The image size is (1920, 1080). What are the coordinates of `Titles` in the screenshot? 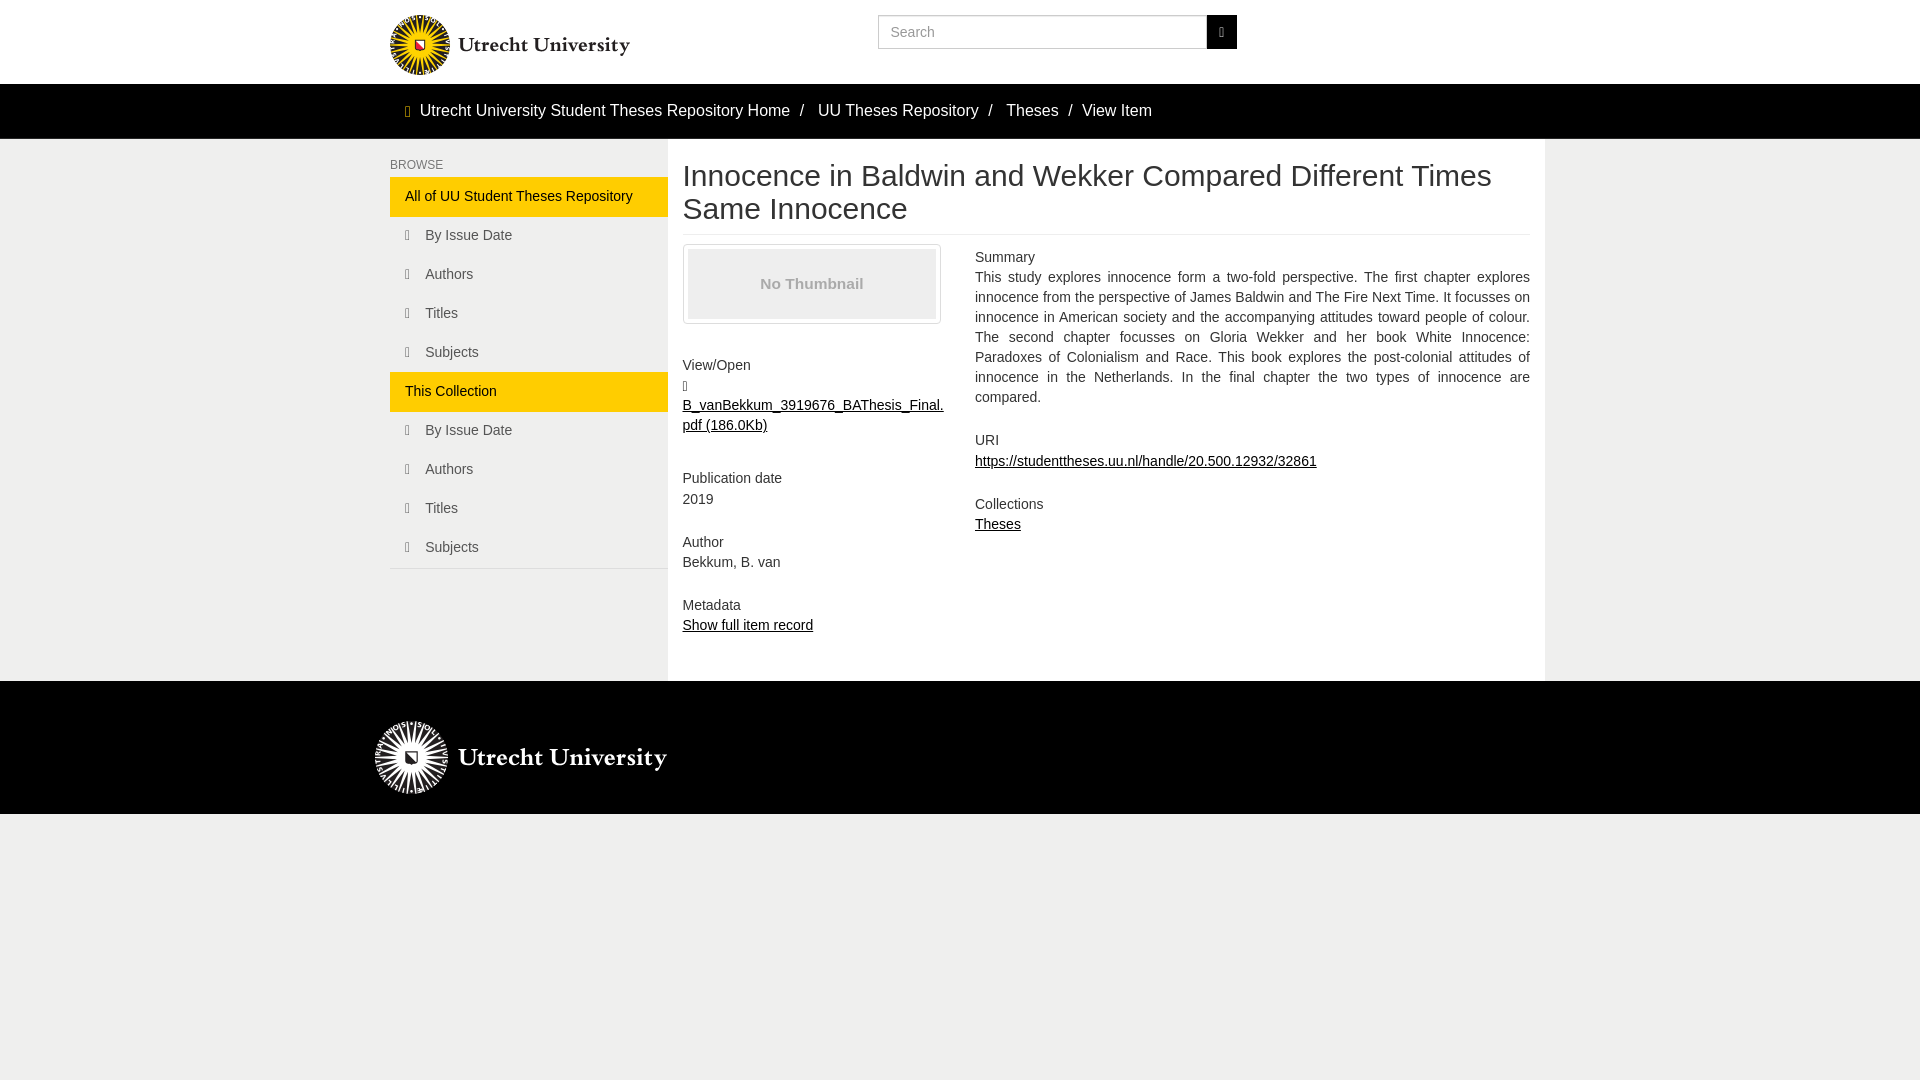 It's located at (528, 313).